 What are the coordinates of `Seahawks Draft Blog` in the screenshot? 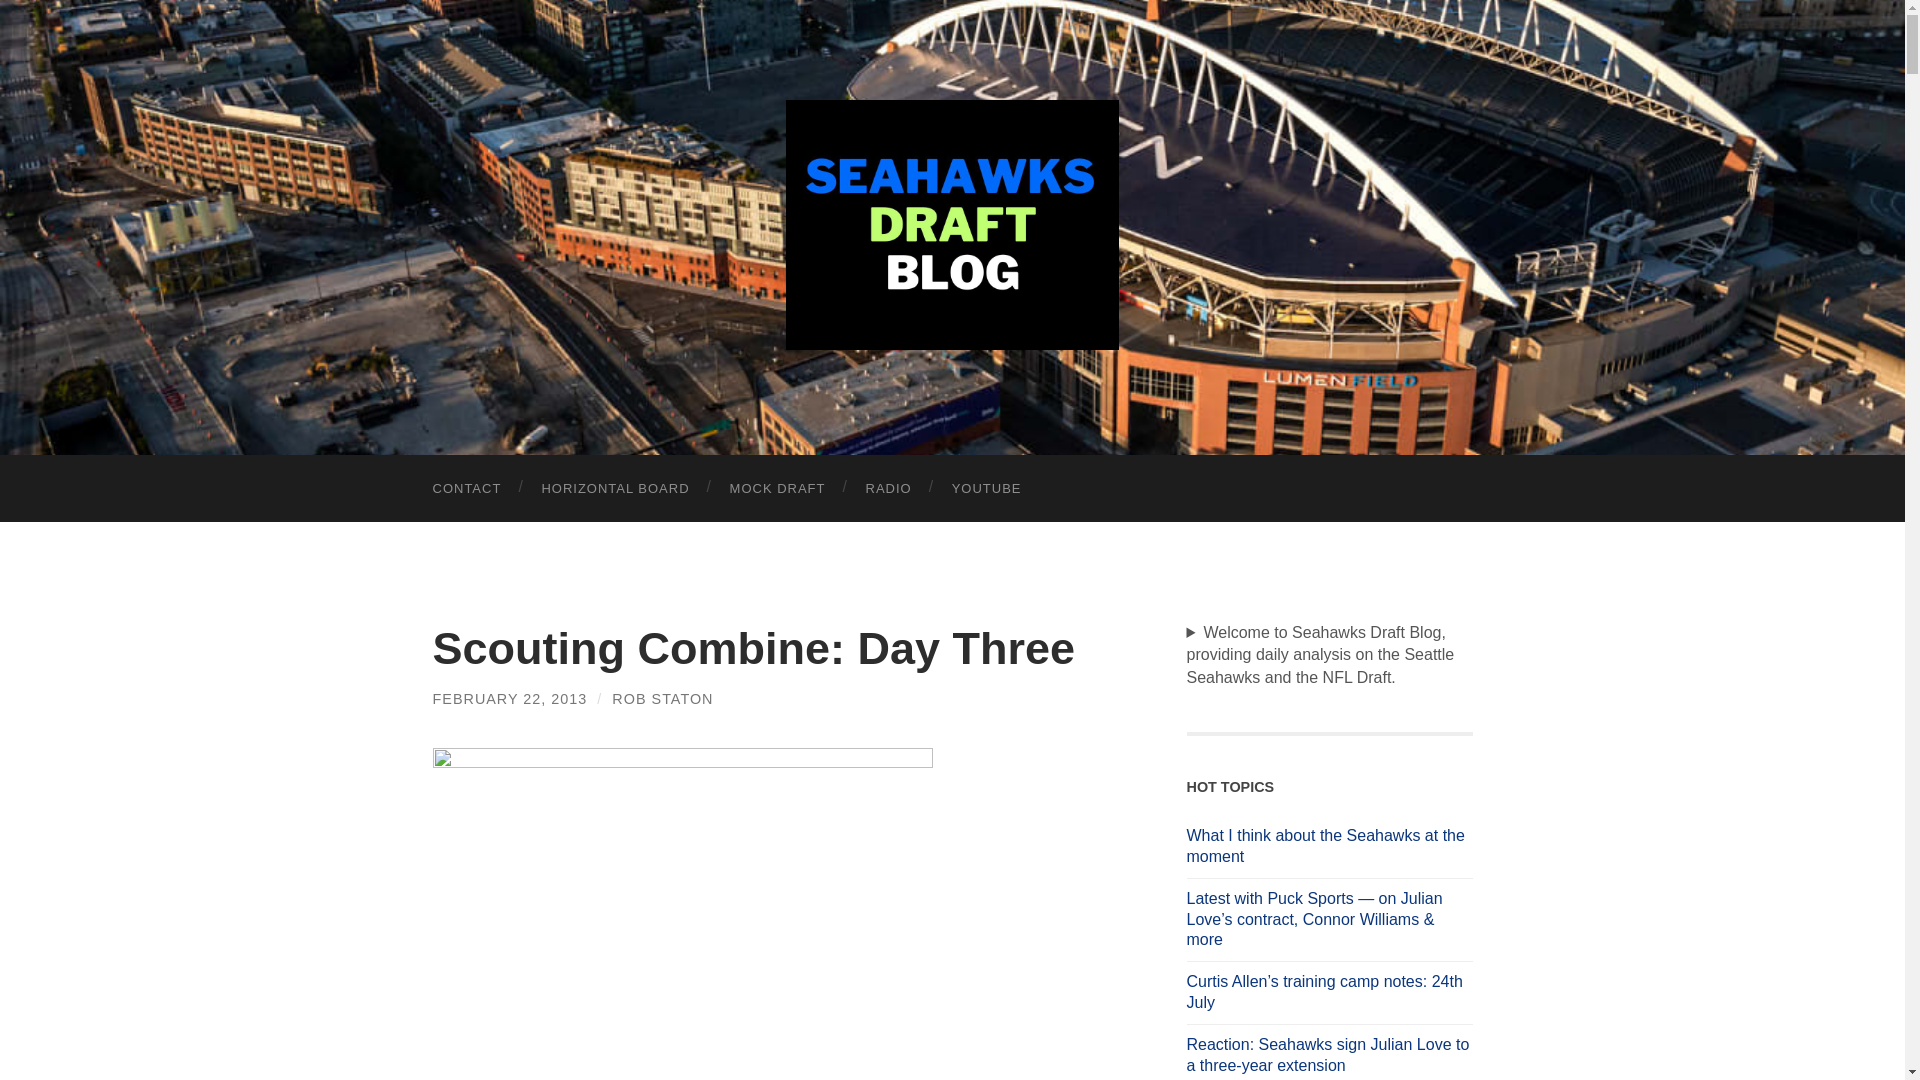 It's located at (952, 224).